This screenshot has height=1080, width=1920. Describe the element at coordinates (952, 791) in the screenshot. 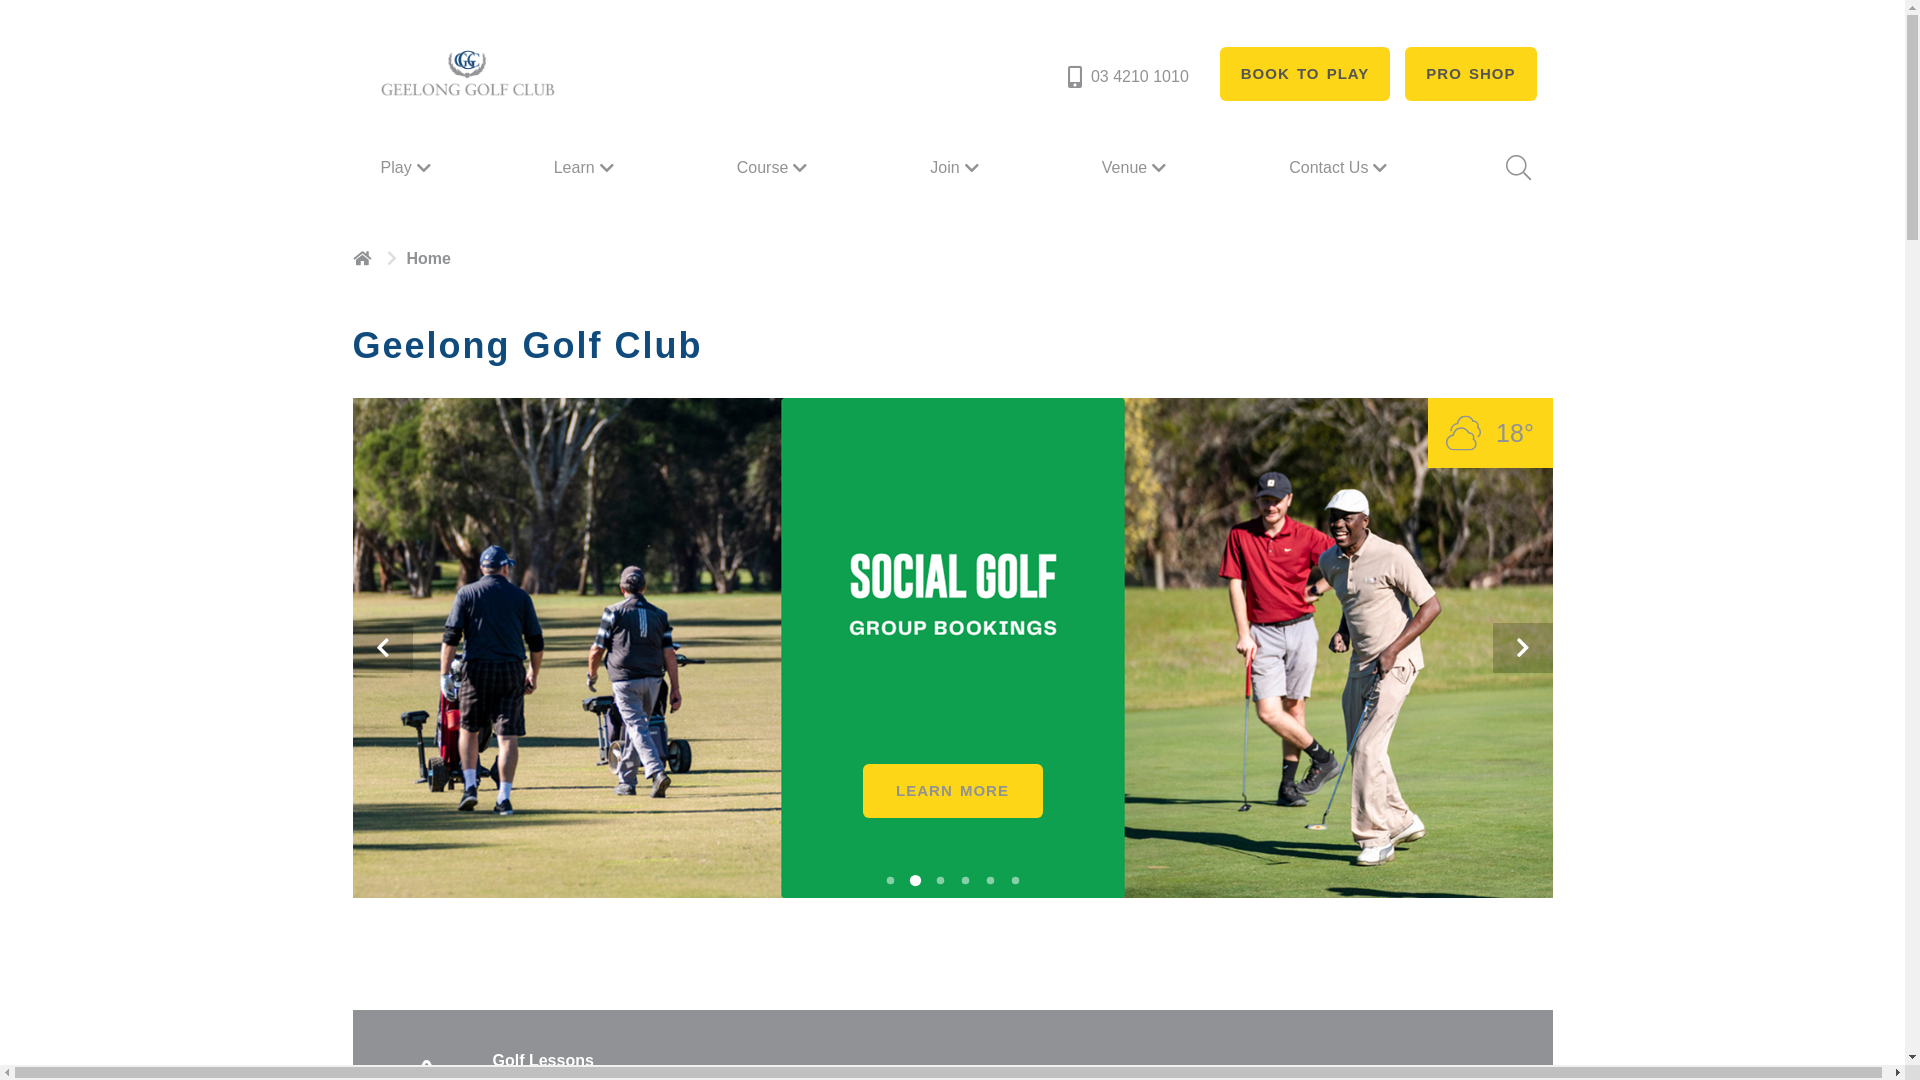

I see `LEARN MORE` at that location.